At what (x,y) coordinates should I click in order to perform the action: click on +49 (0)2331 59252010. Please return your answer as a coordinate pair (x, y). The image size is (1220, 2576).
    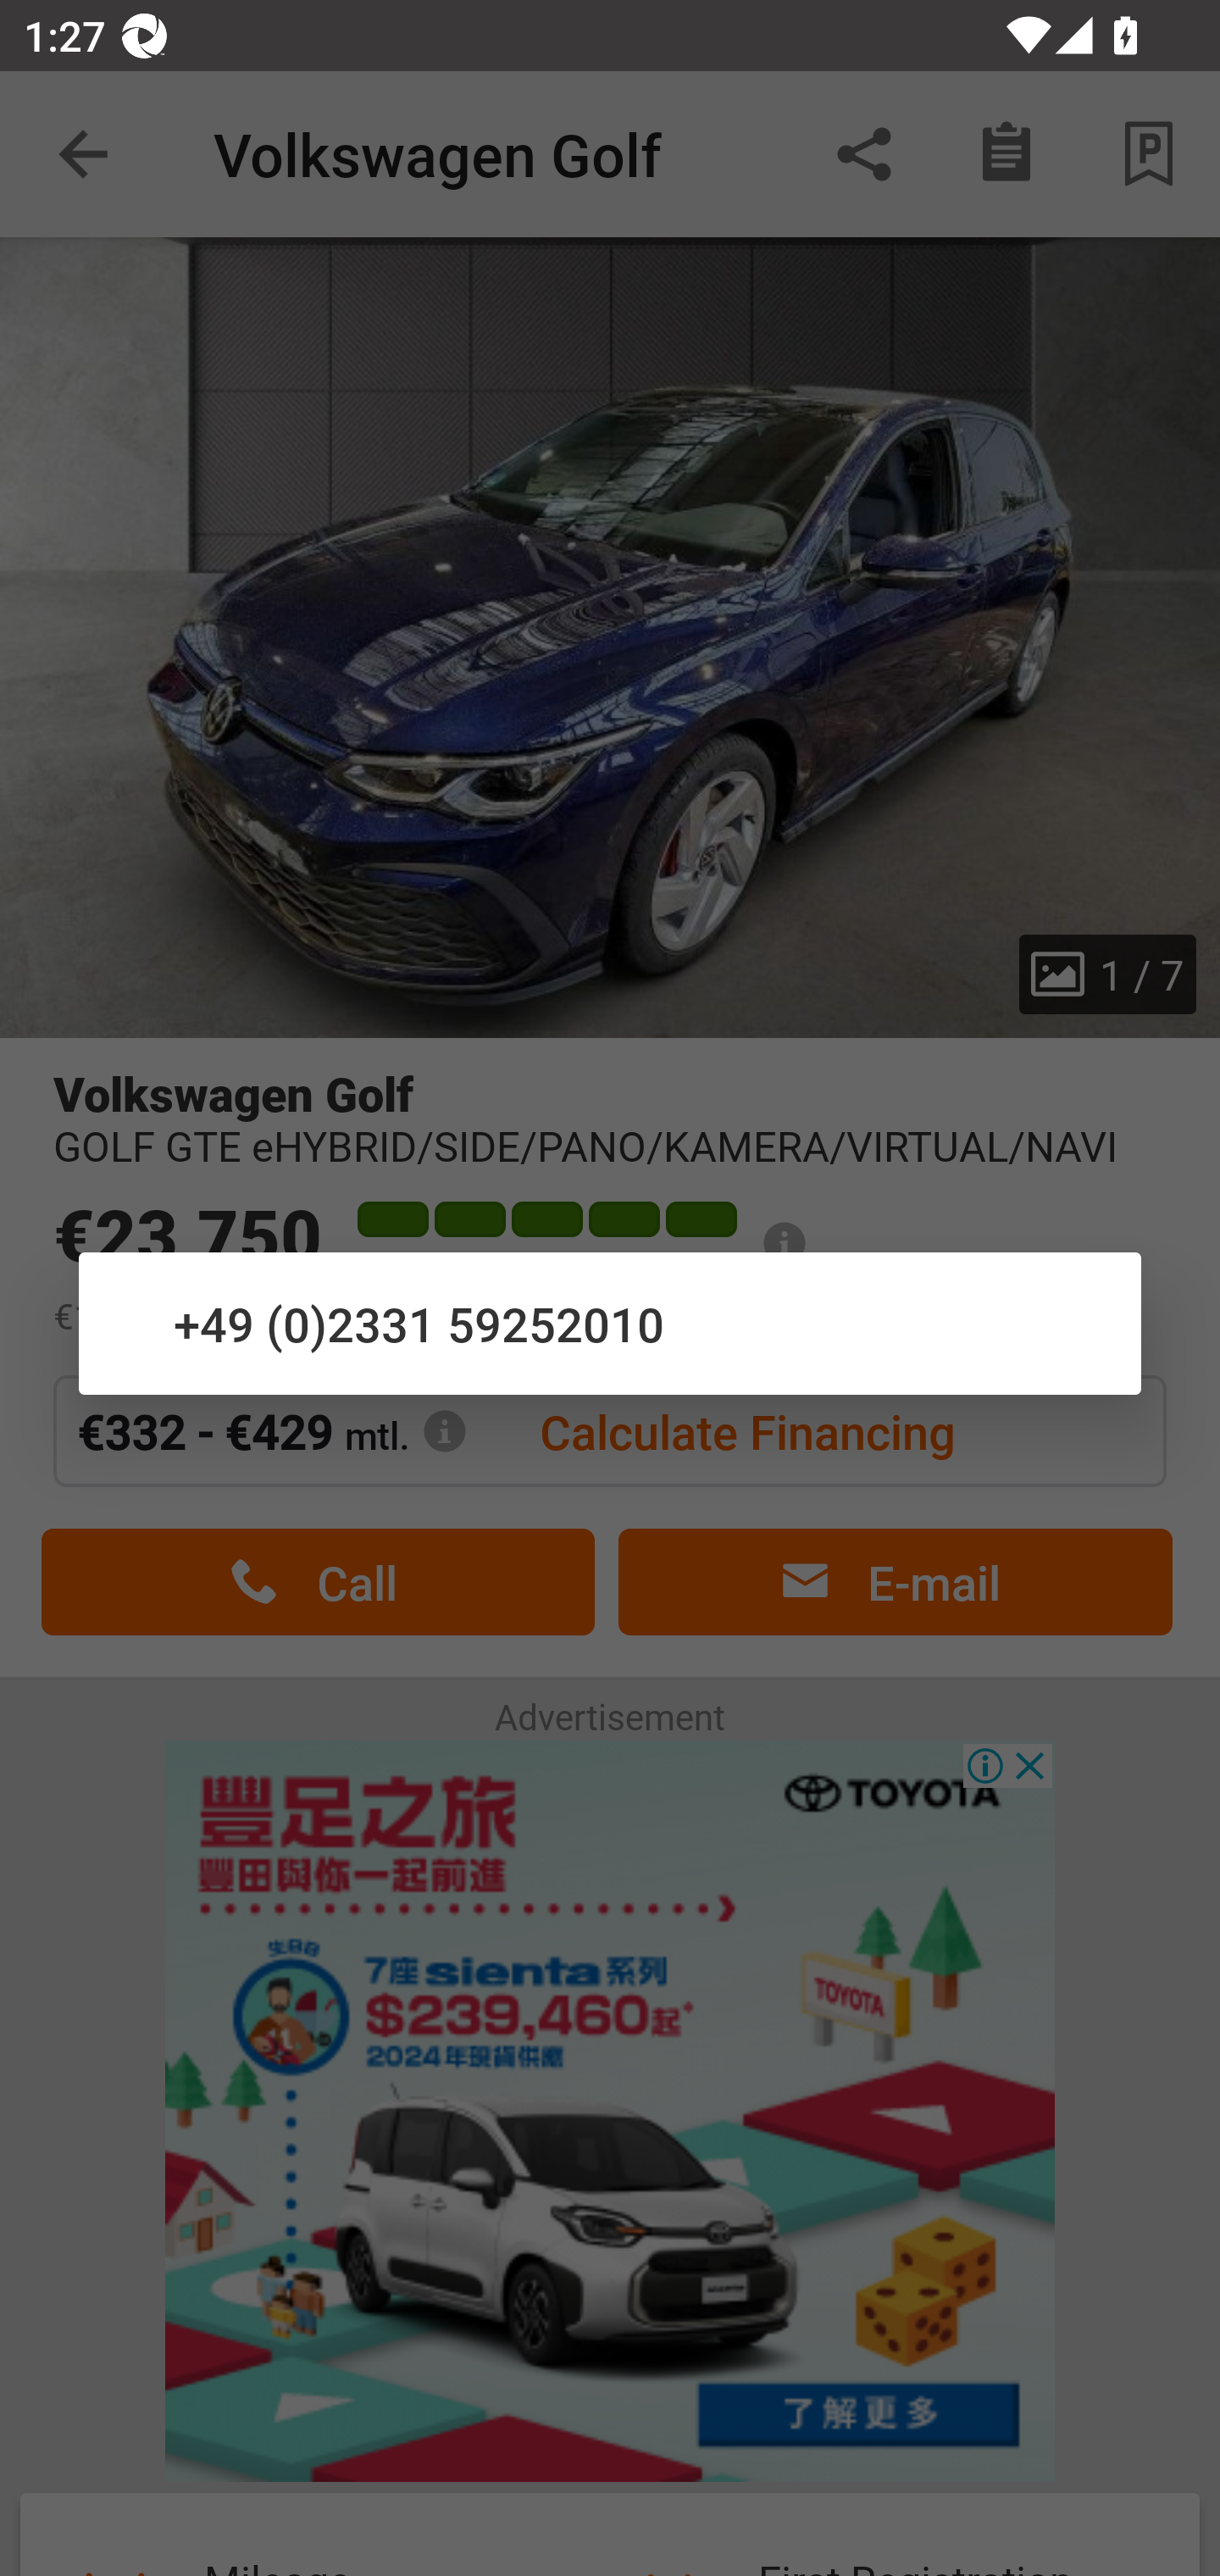
    Looking at the image, I should click on (610, 1322).